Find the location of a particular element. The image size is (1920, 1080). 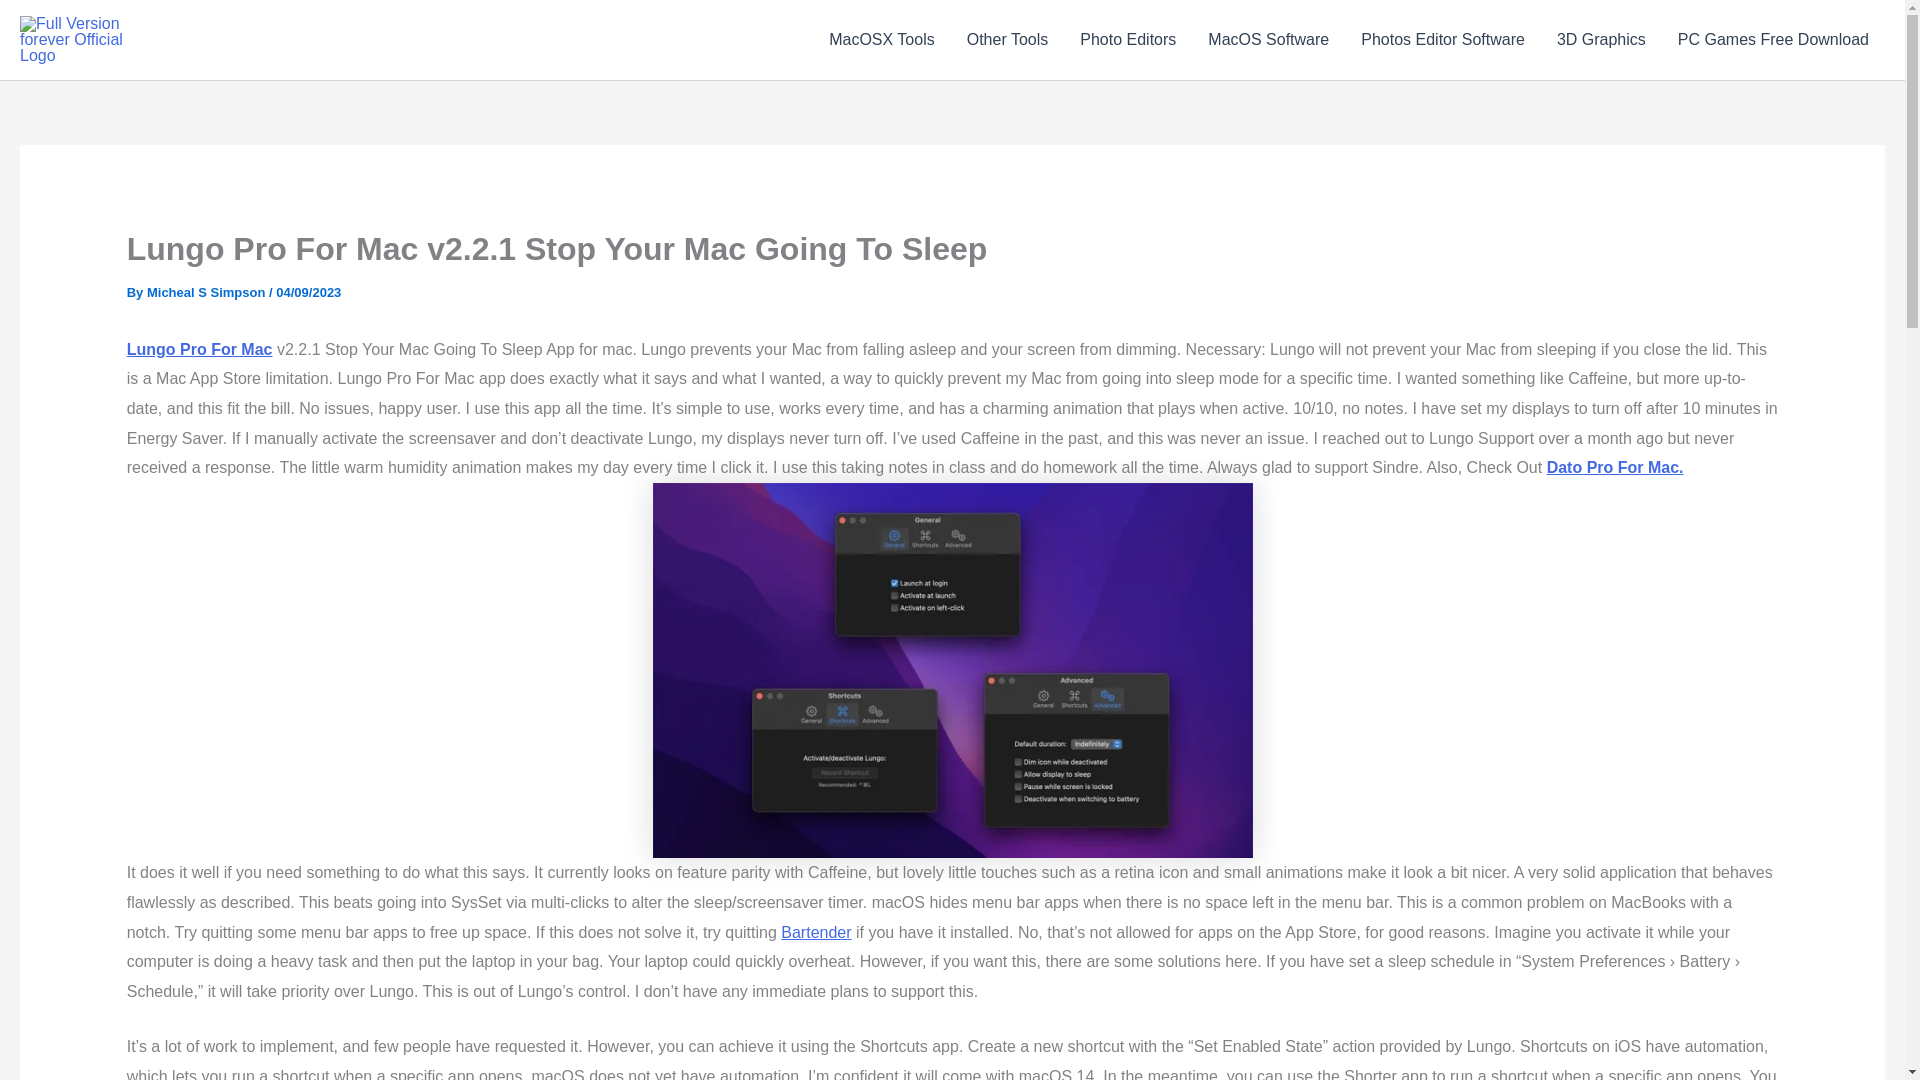

MacOSX Tools is located at coordinates (881, 40).